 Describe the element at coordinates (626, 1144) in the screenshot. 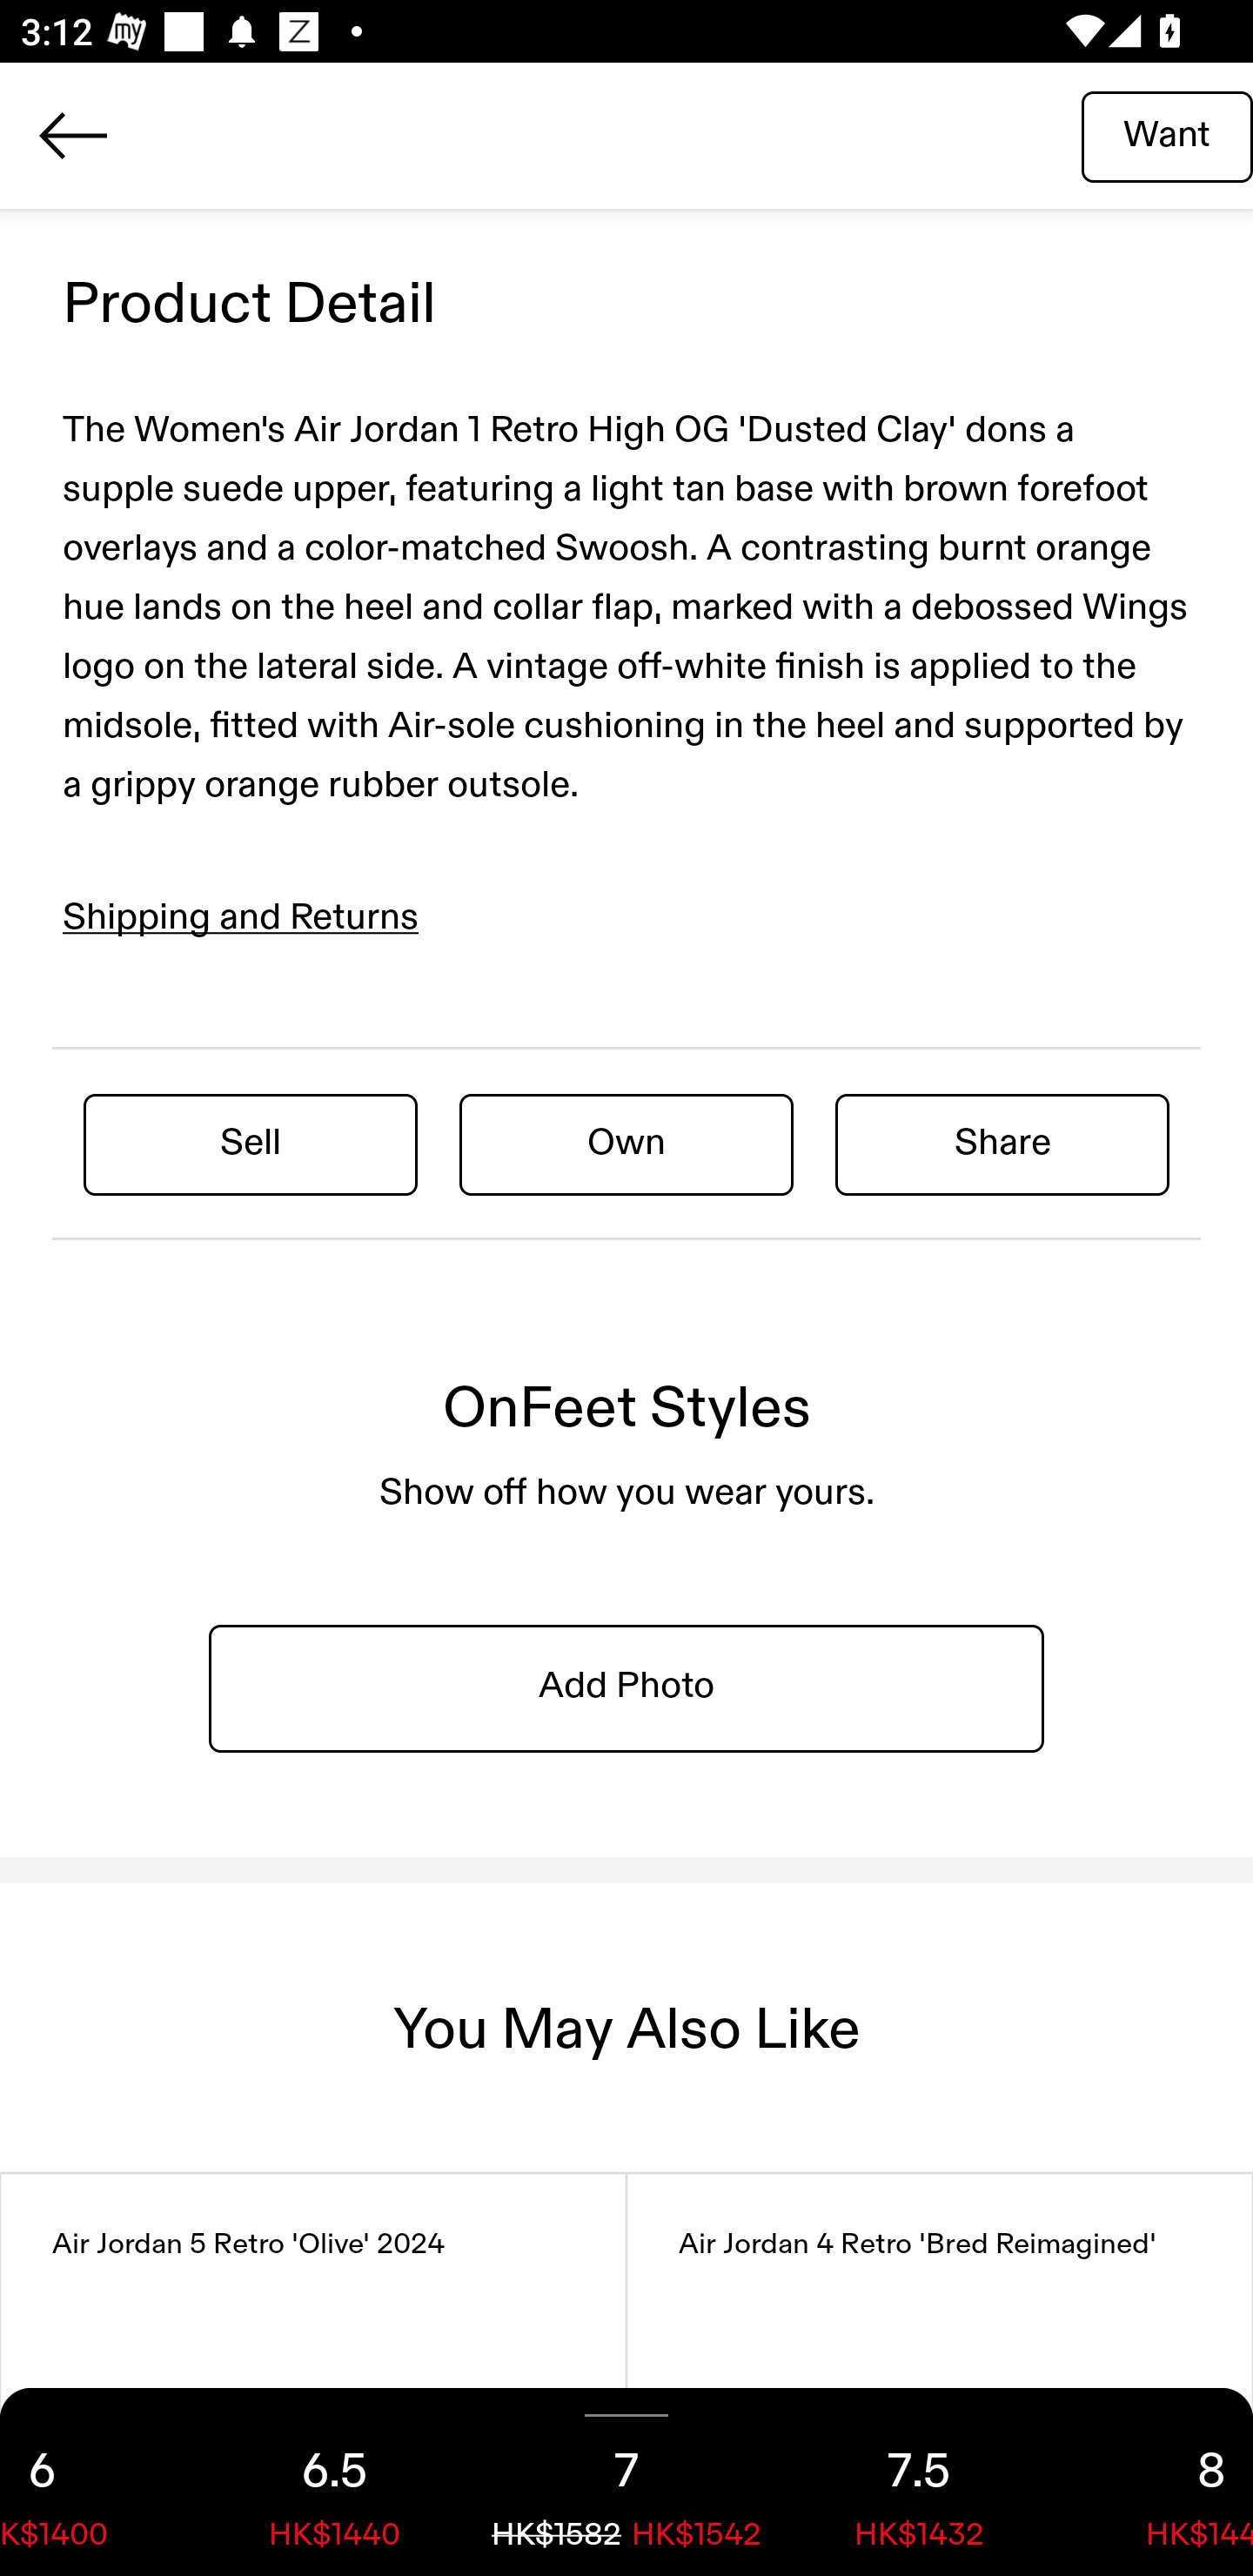

I see `Own` at that location.